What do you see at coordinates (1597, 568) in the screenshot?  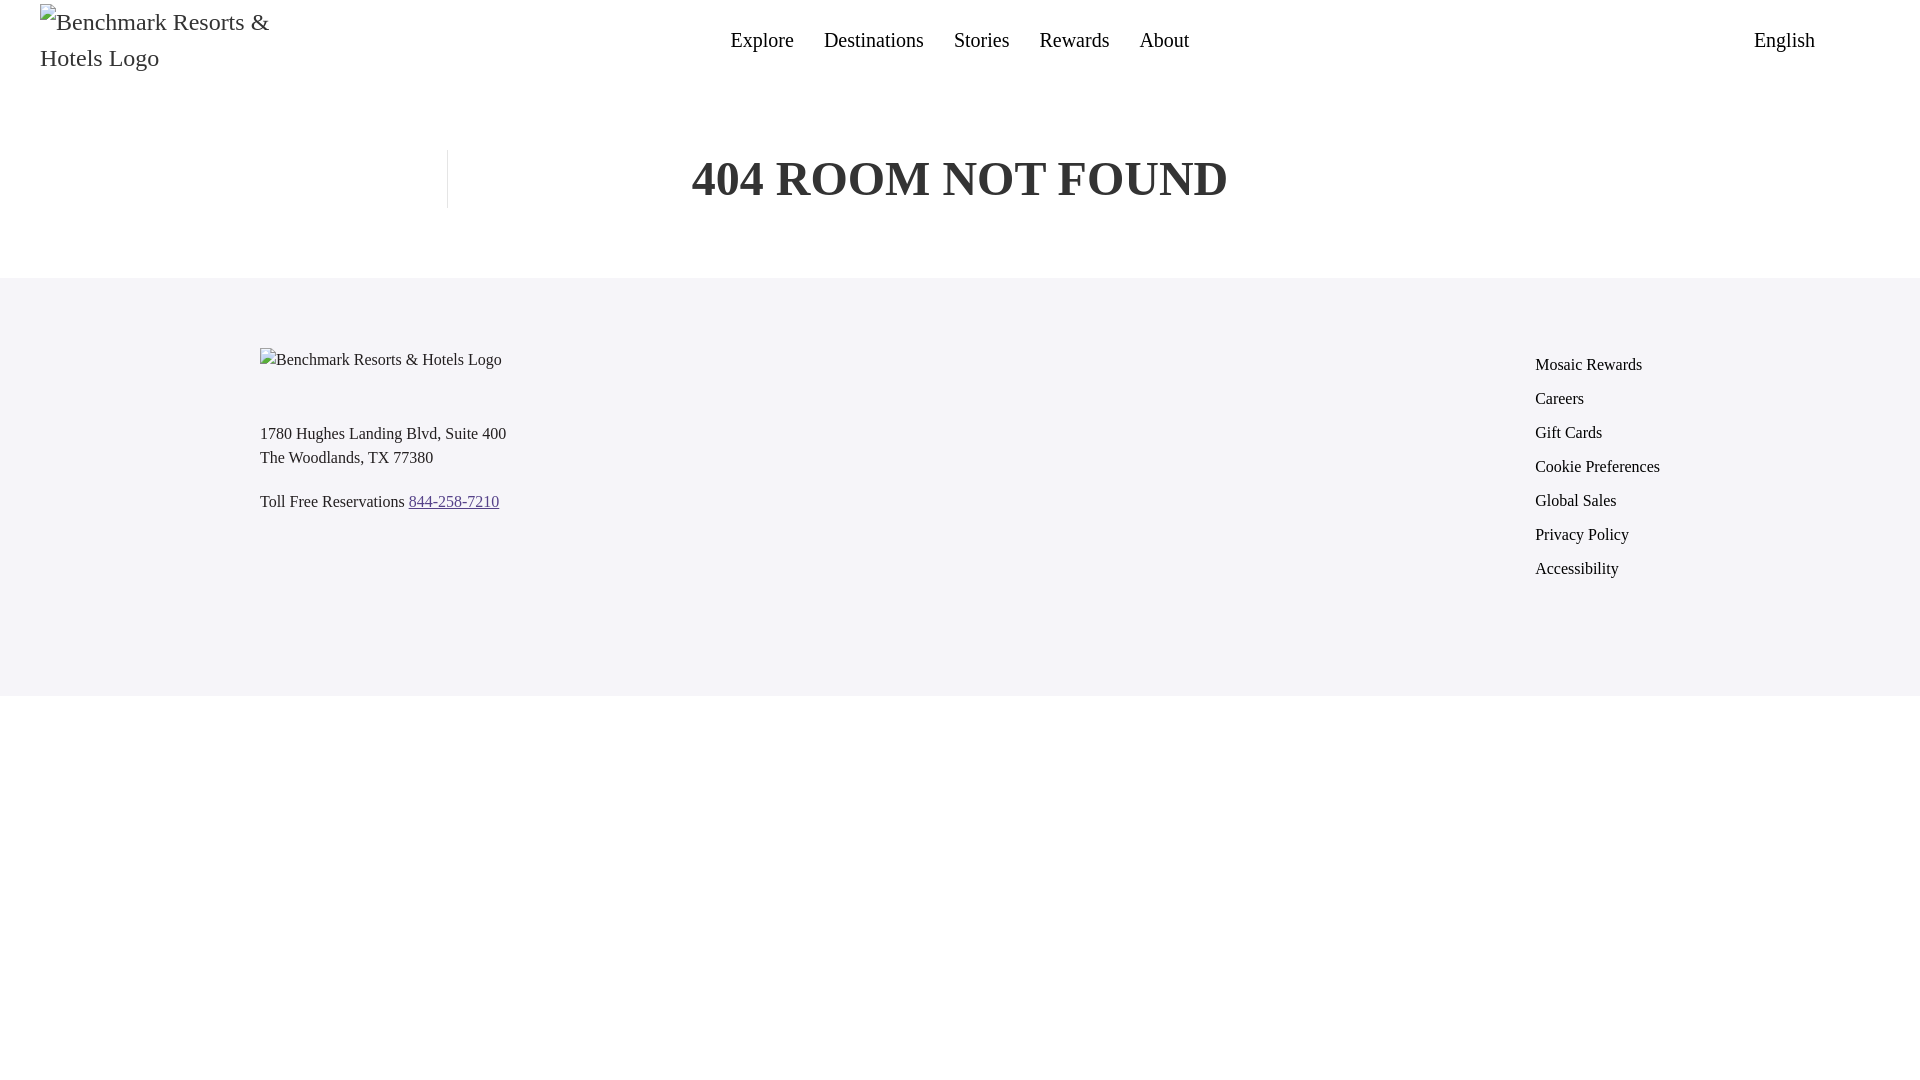 I see `Accessibility` at bounding box center [1597, 568].